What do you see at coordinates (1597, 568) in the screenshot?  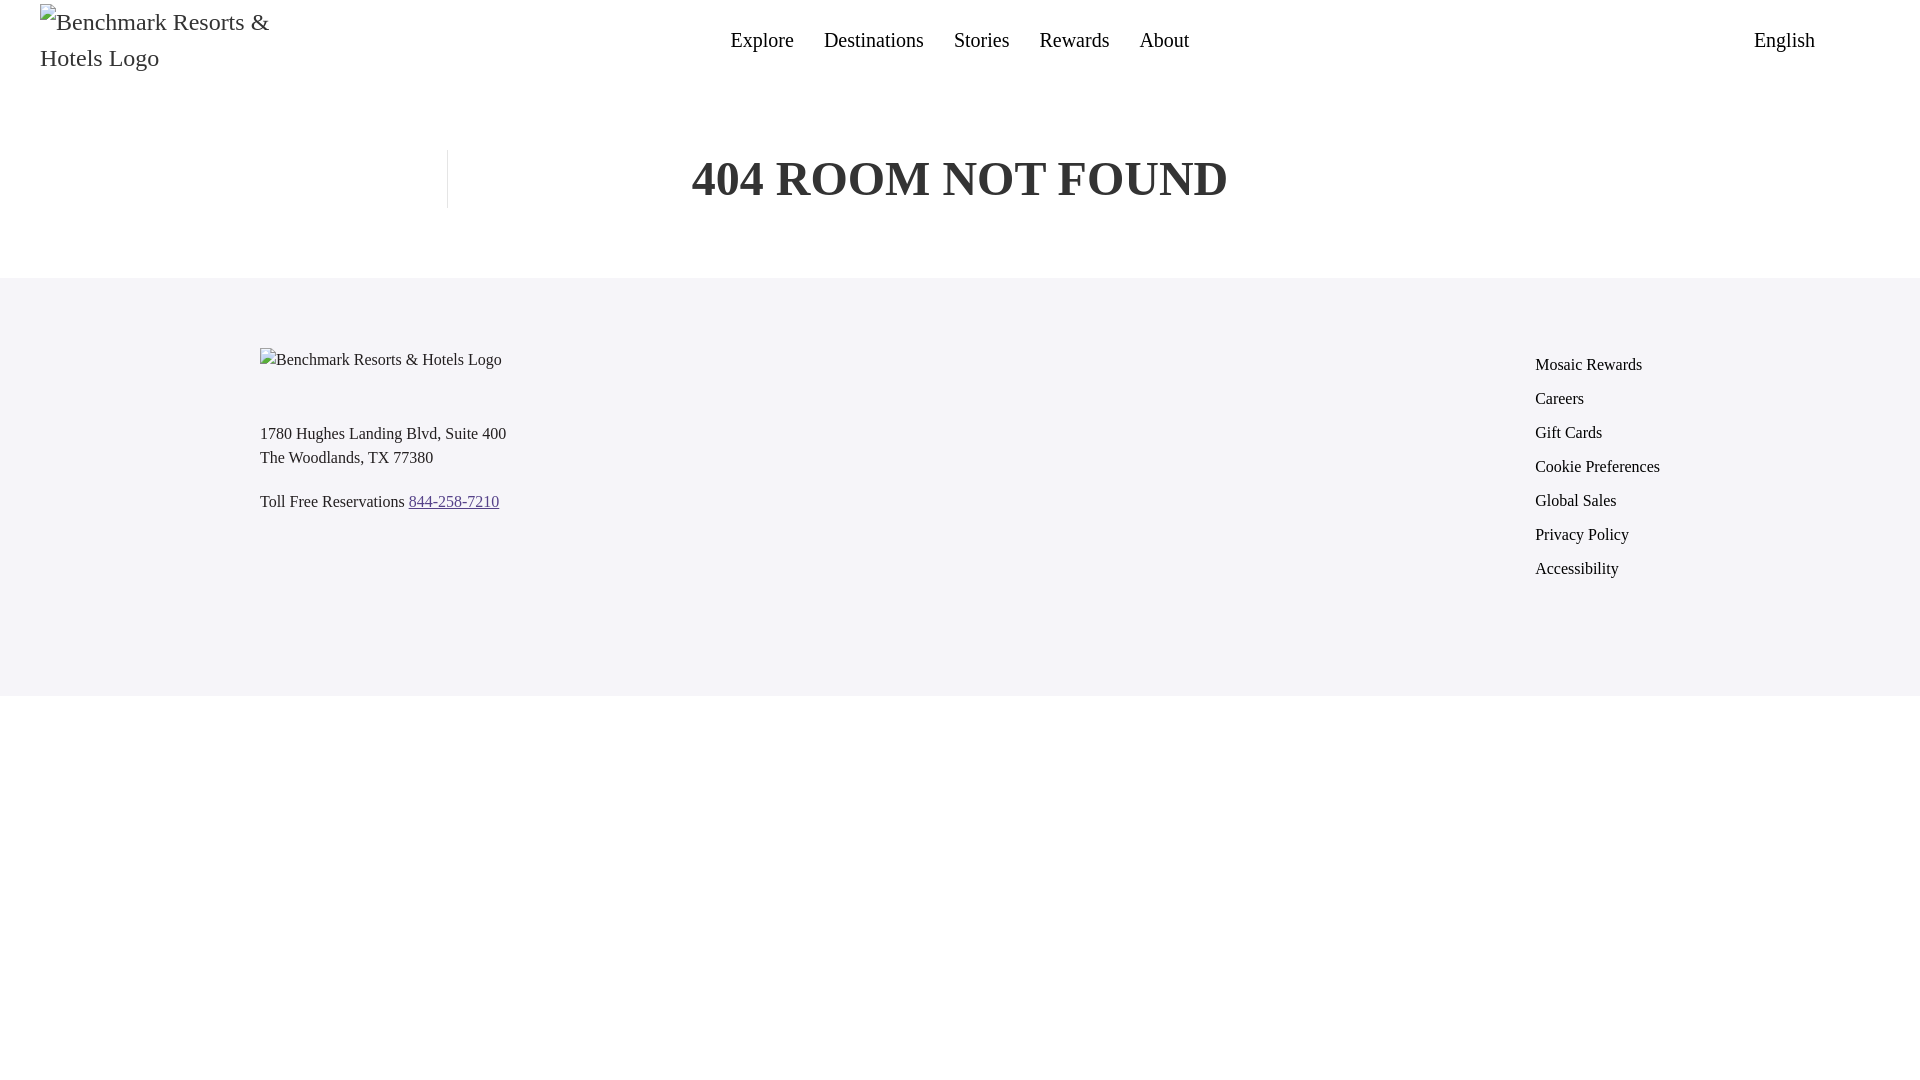 I see `Accessibility` at bounding box center [1597, 568].